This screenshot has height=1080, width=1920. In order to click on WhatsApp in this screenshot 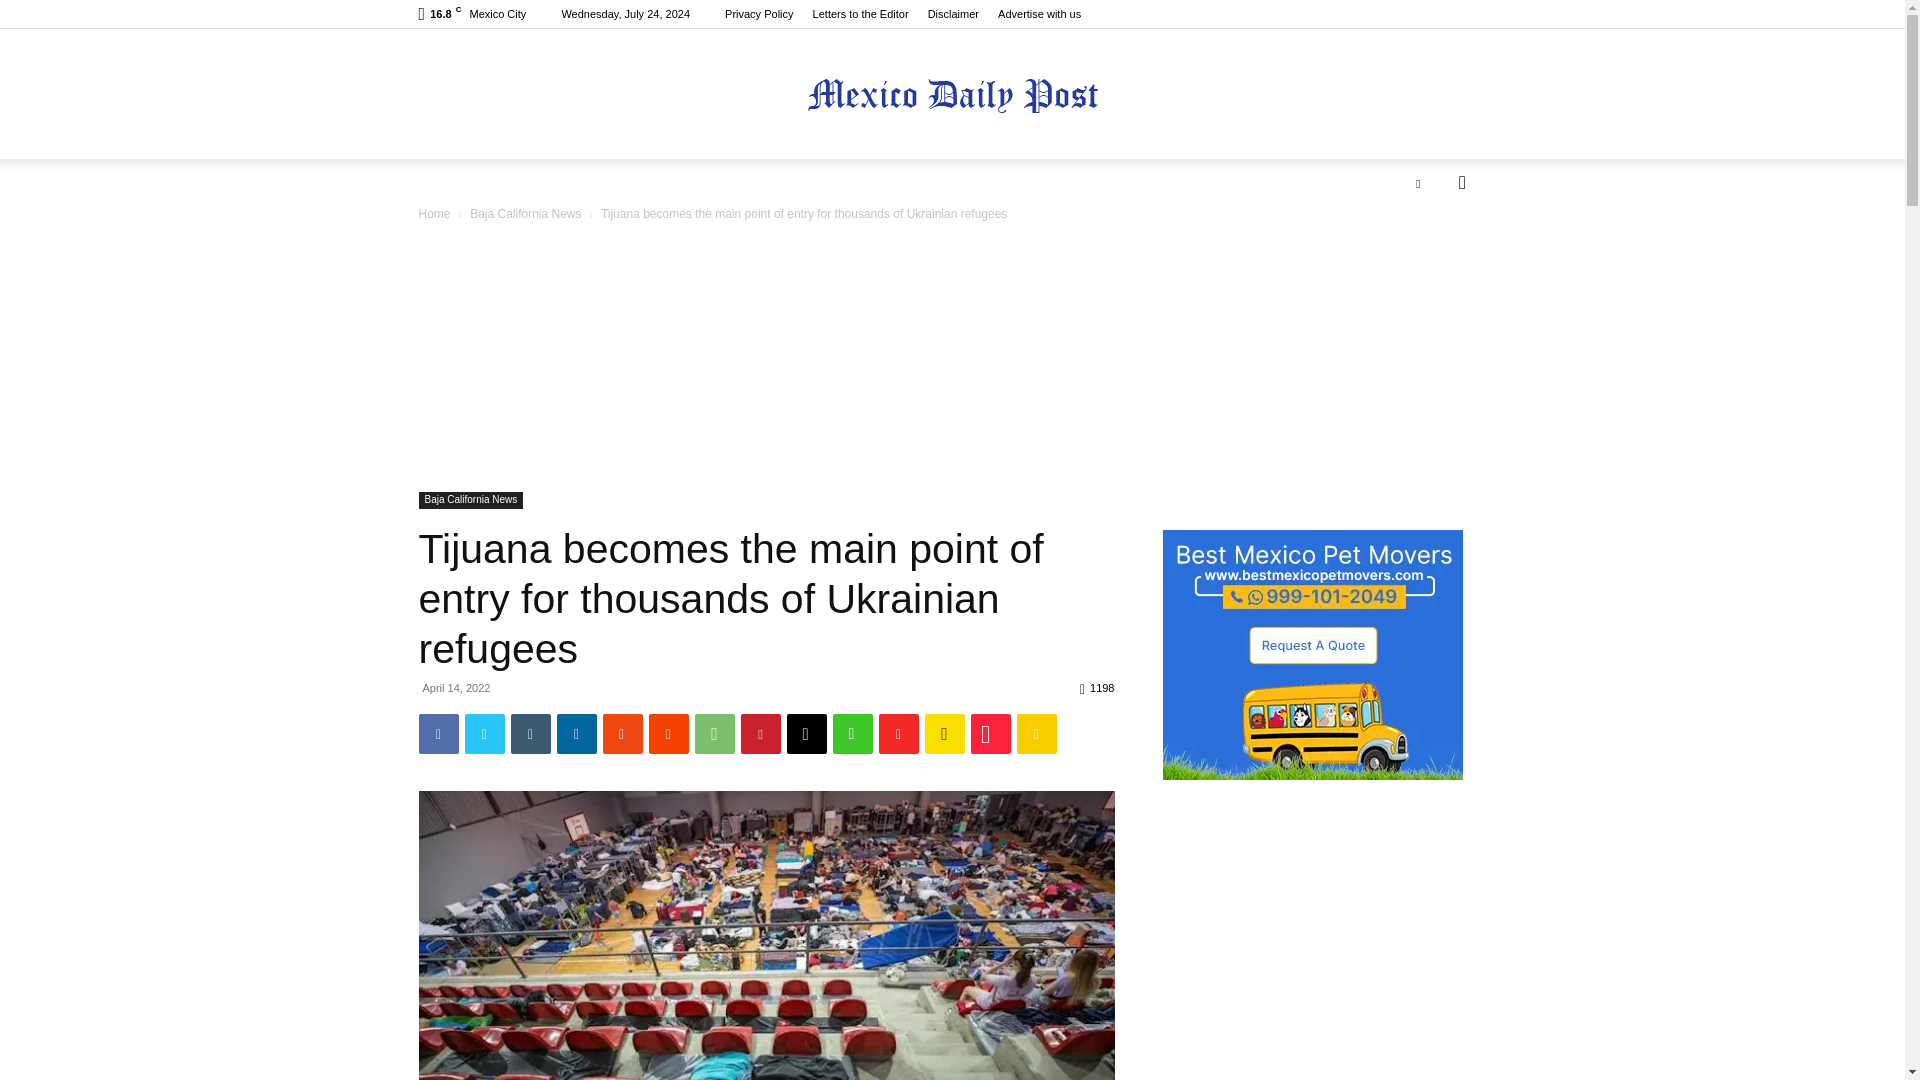, I will do `click(713, 733)`.